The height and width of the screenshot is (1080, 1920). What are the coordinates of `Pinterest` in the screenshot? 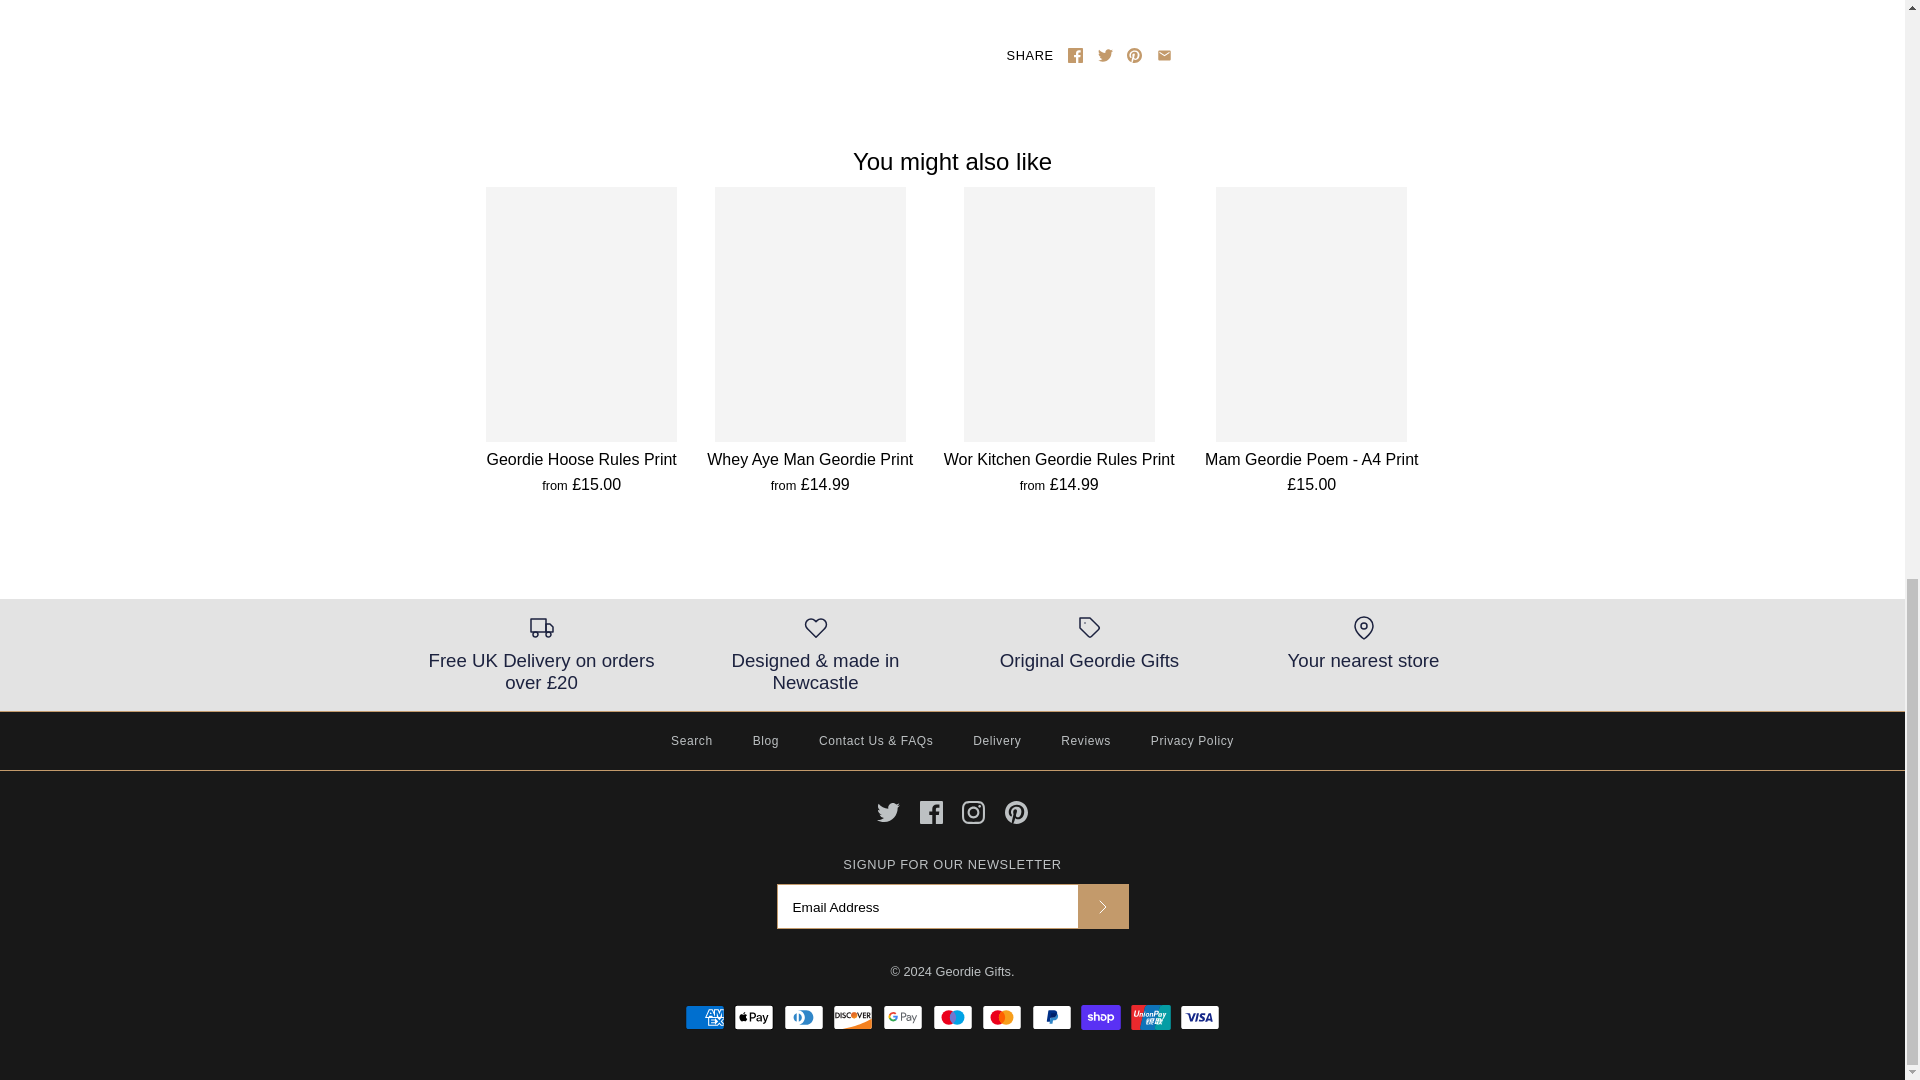 It's located at (1134, 54).